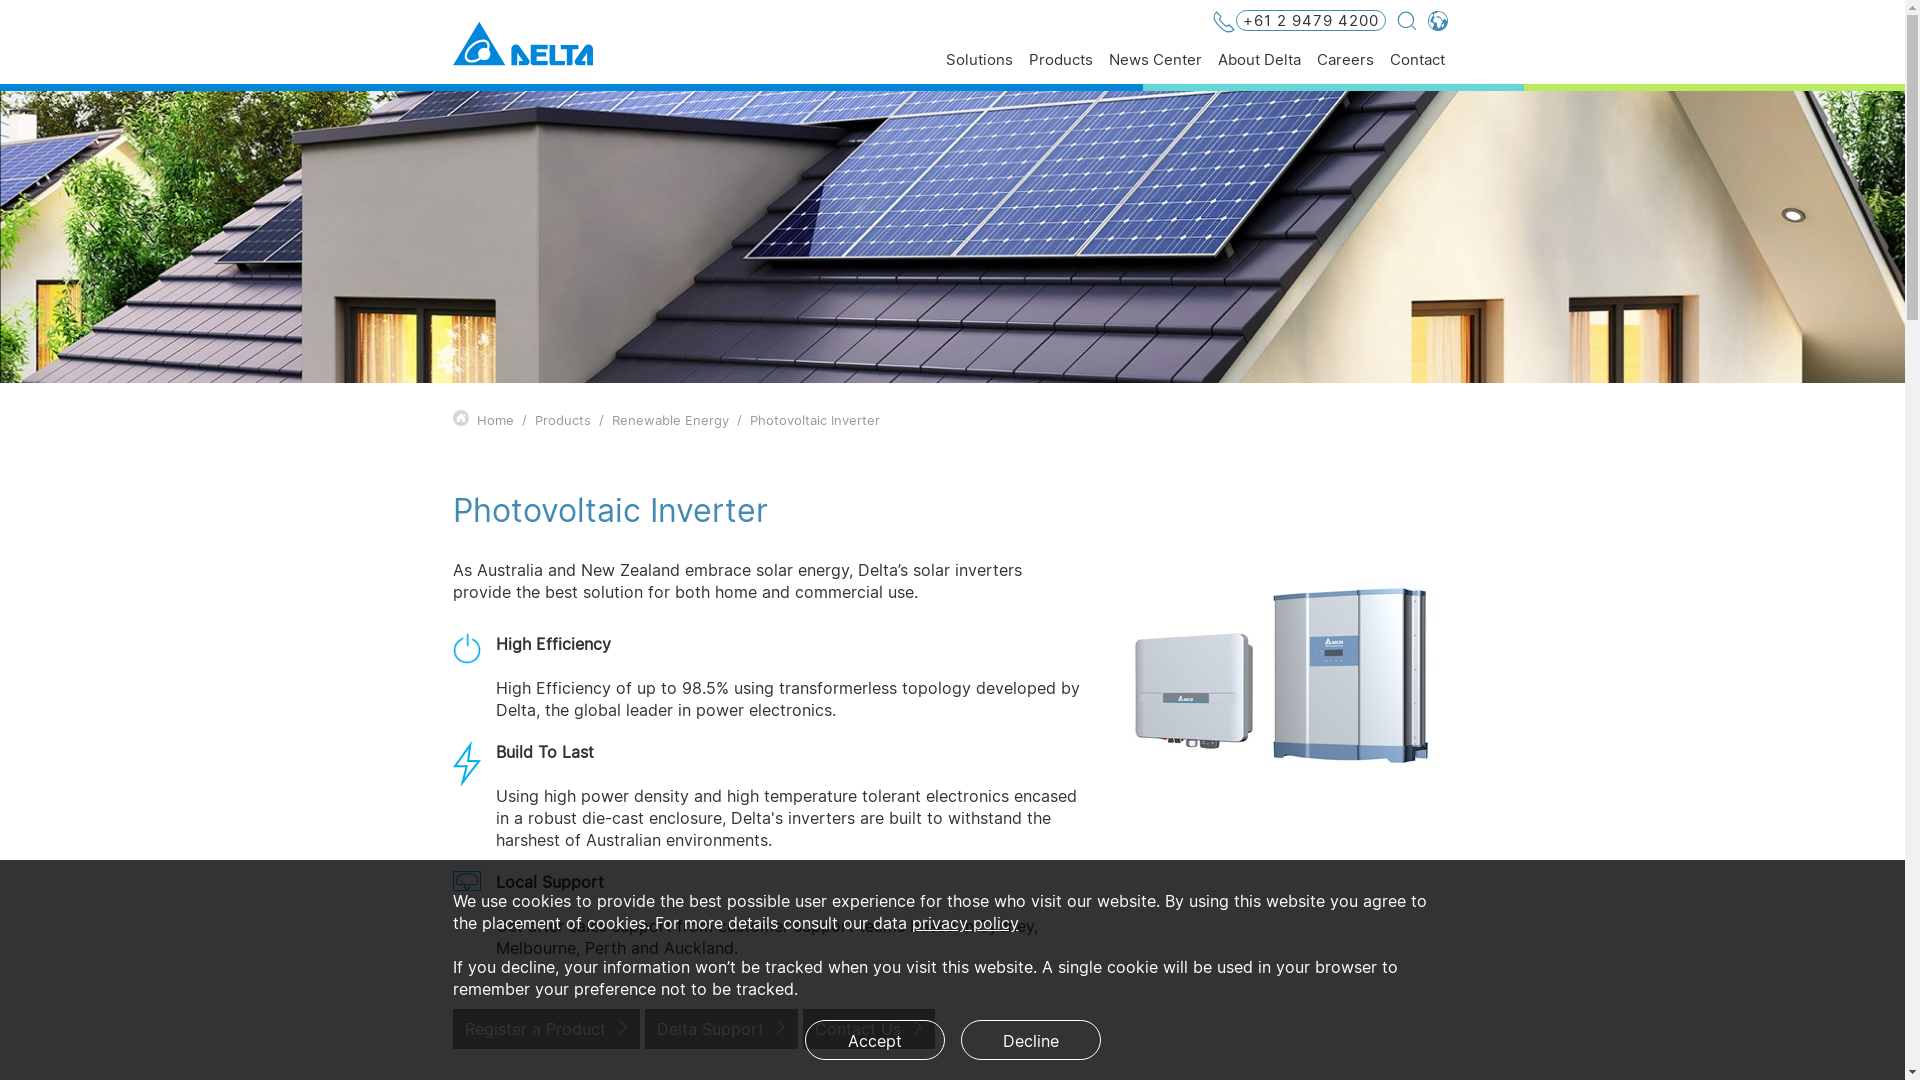  Describe the element at coordinates (1030, 1040) in the screenshot. I see `Decline` at that location.